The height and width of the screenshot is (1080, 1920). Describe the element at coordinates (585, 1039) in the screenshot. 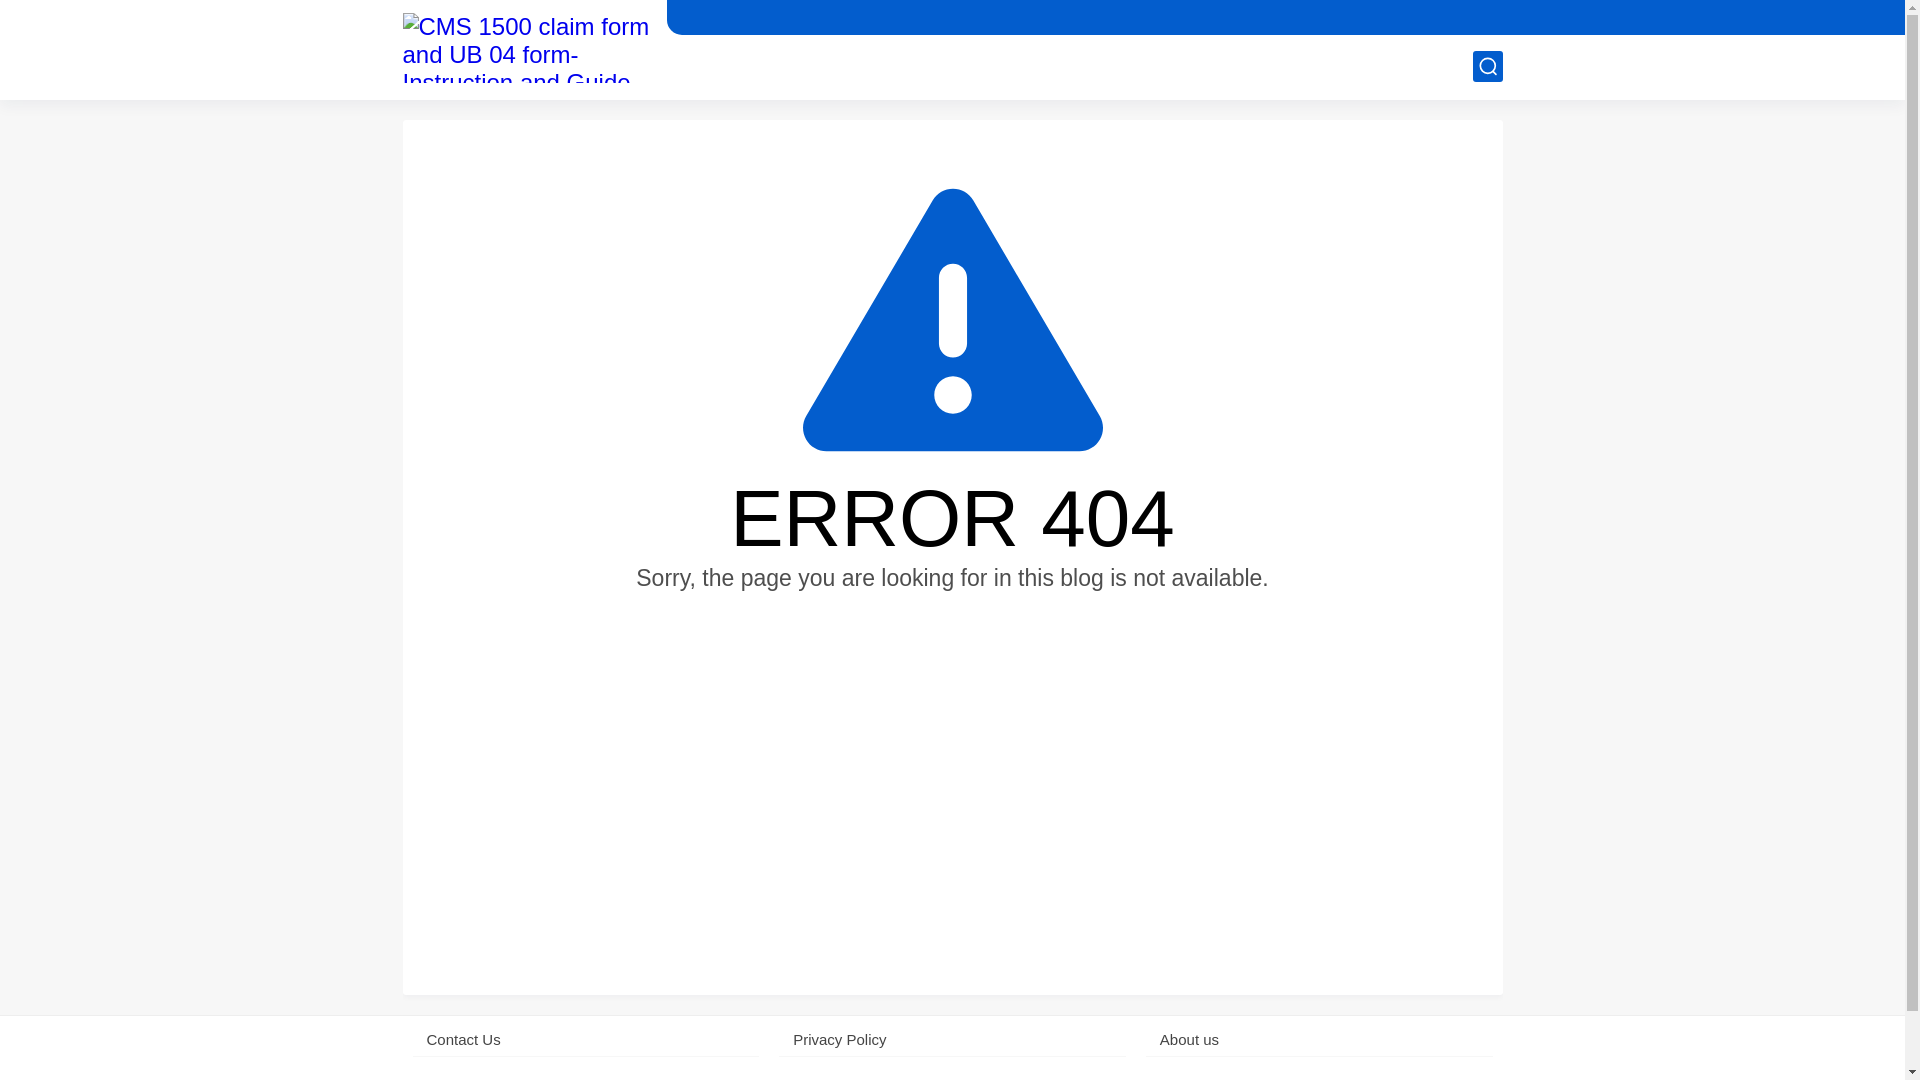

I see `Contact Us` at that location.